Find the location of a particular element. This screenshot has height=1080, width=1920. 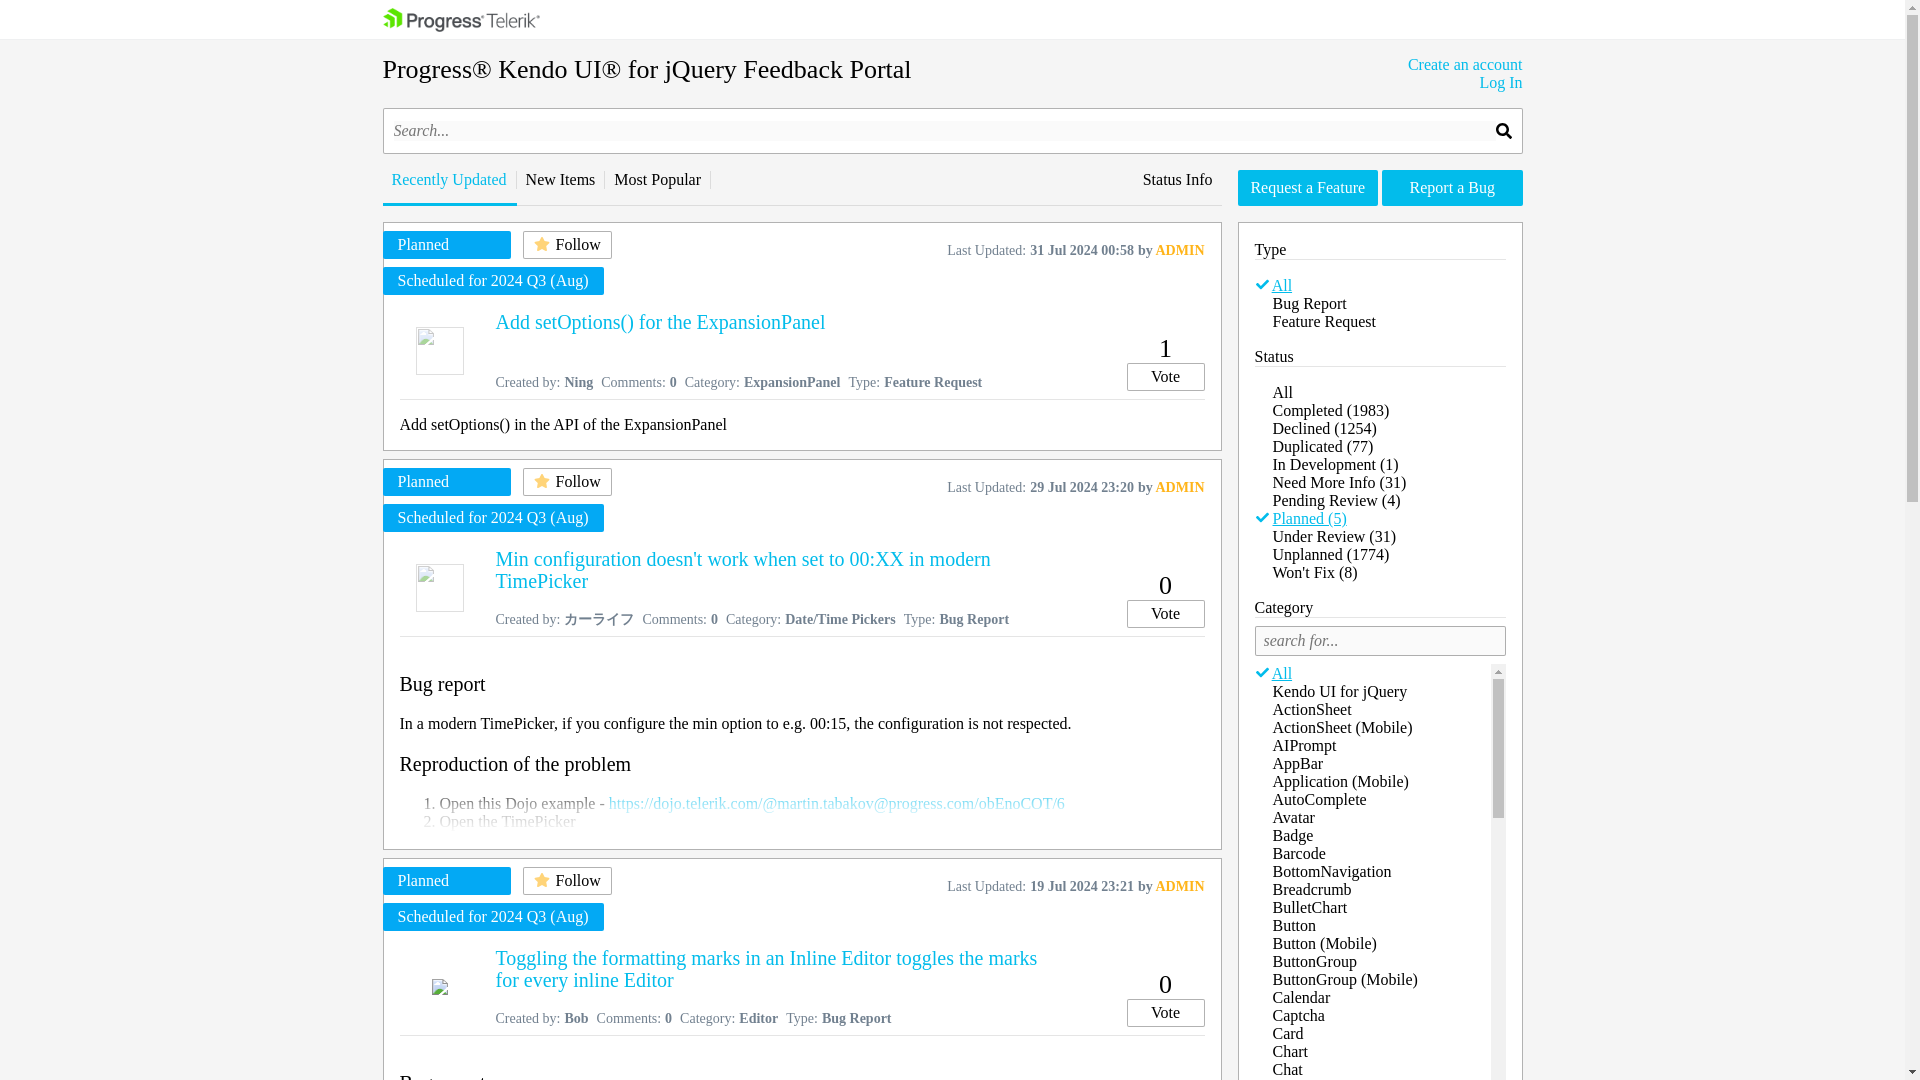

Log In is located at coordinates (1464, 82).